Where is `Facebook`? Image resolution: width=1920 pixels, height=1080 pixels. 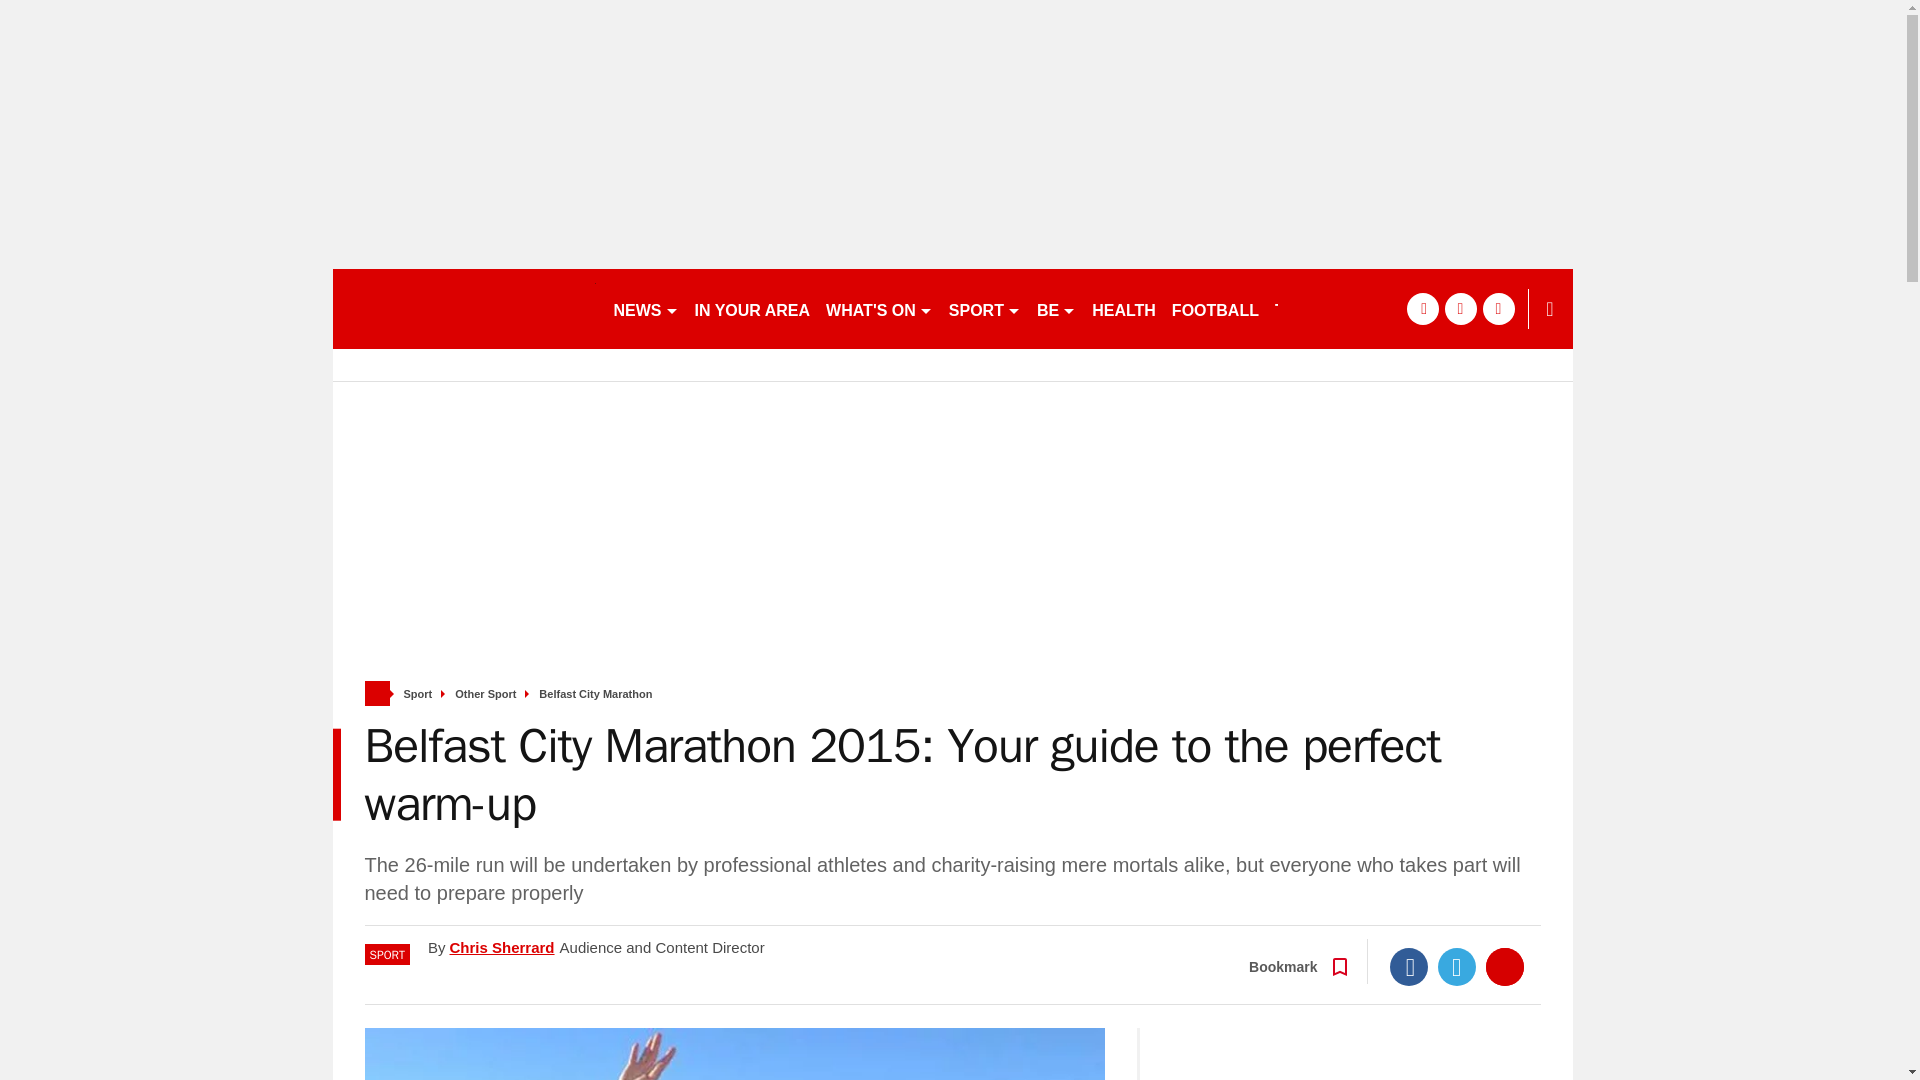 Facebook is located at coordinates (1409, 967).